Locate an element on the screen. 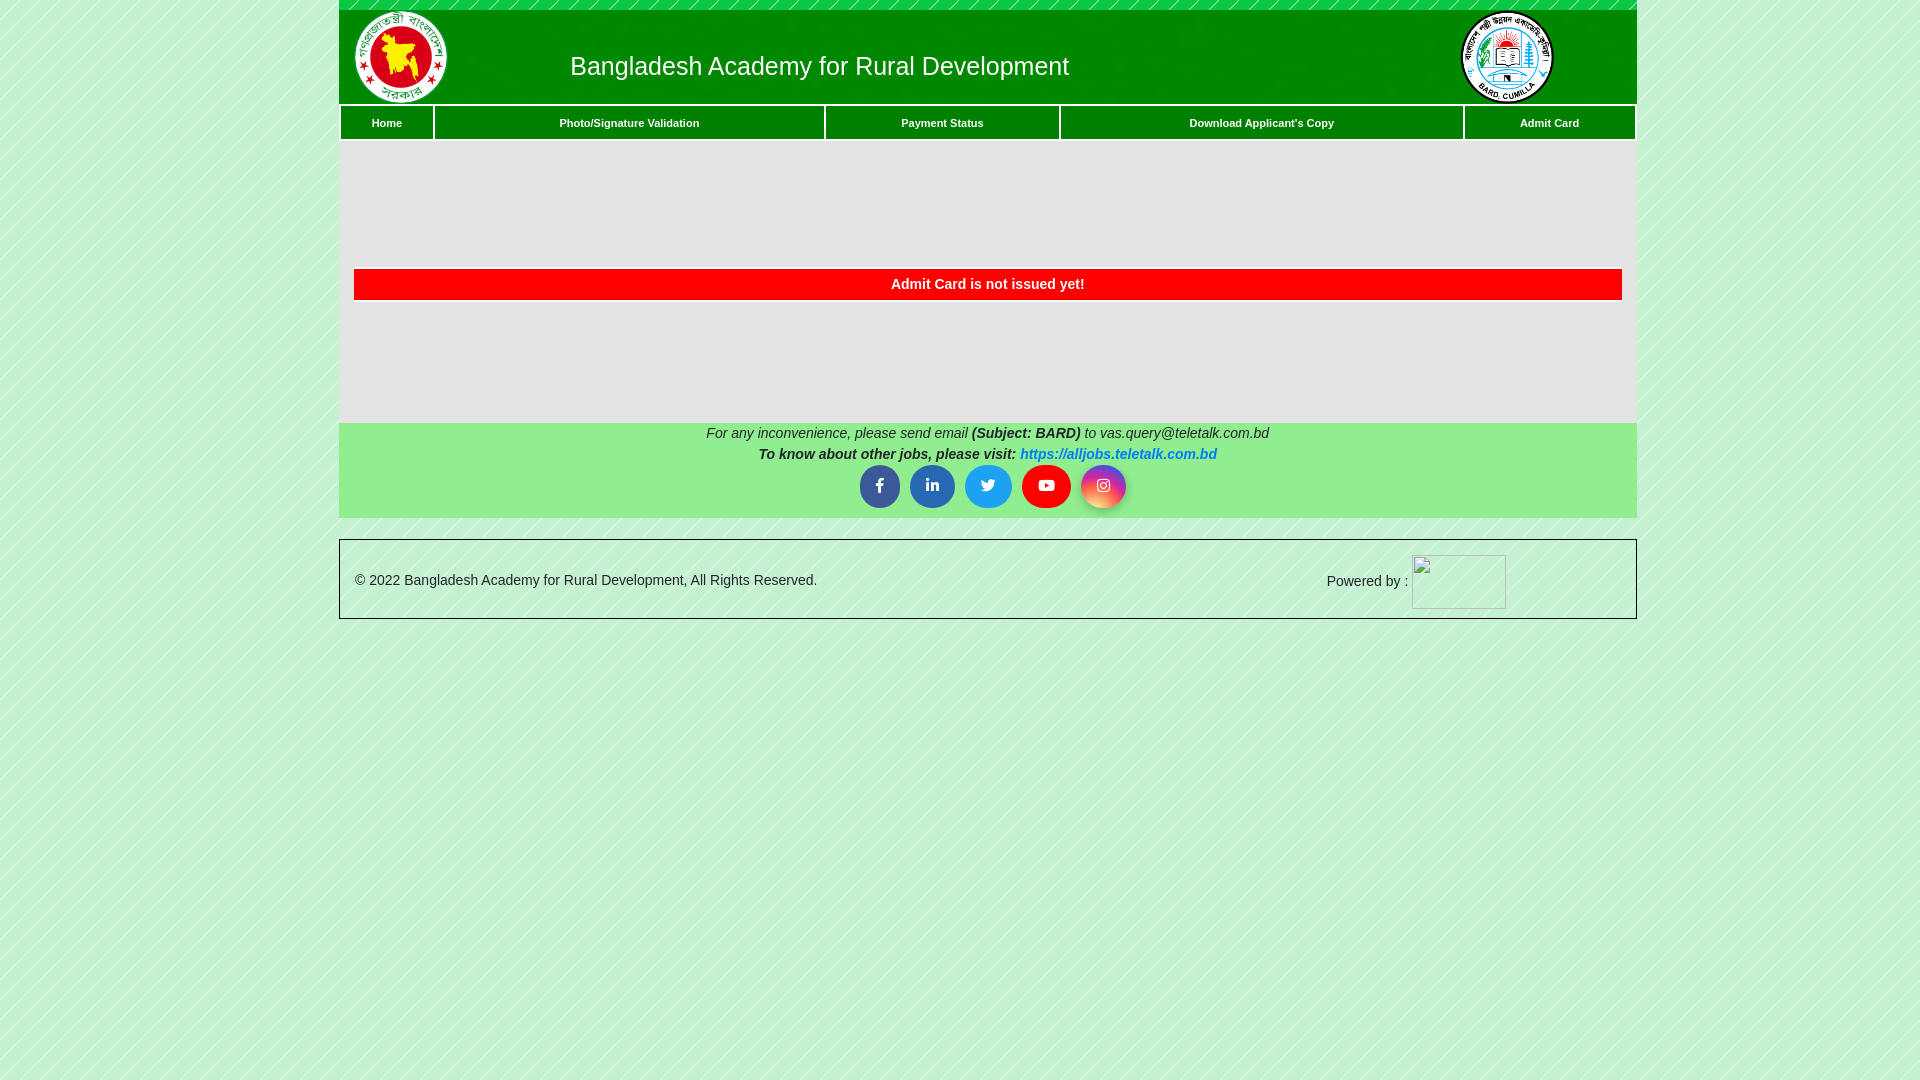 The width and height of the screenshot is (1920, 1080). Youtube is located at coordinates (1046, 486).